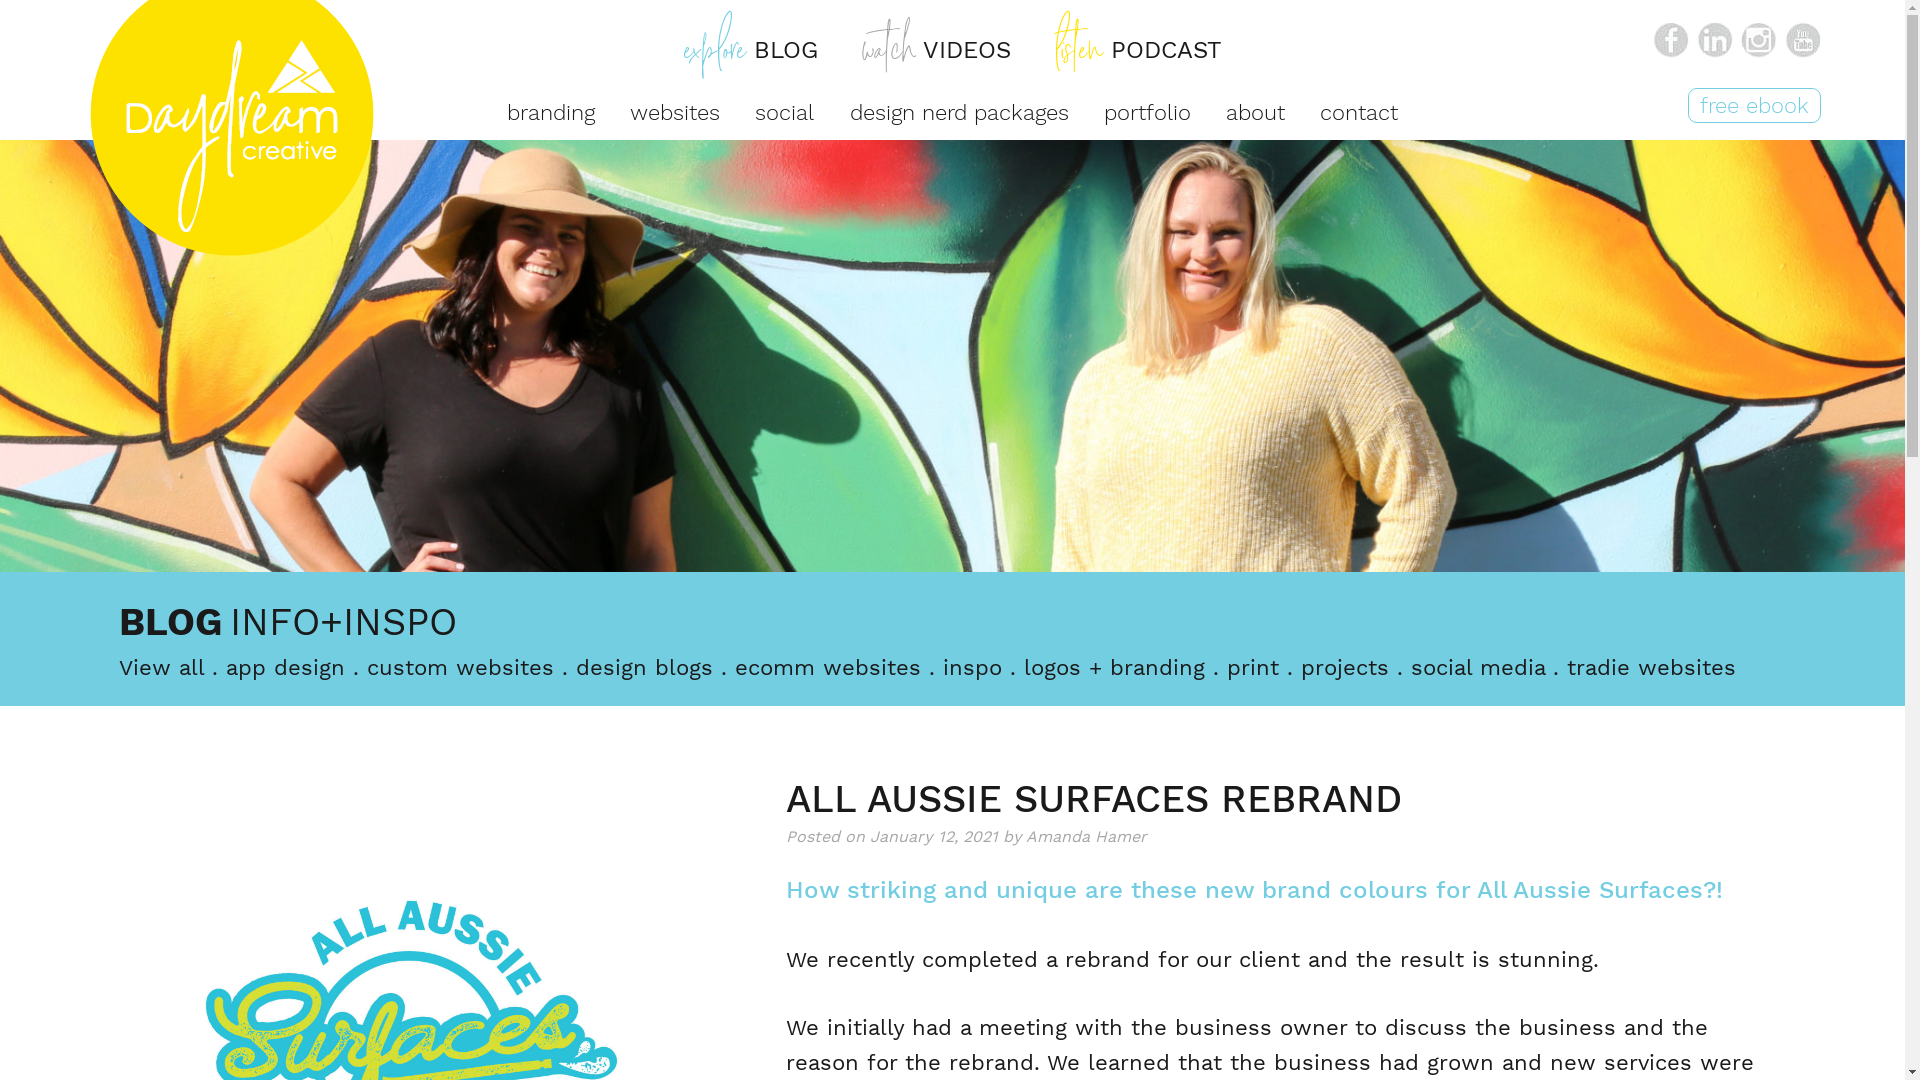 The width and height of the screenshot is (1920, 1080). What do you see at coordinates (1754, 106) in the screenshot?
I see `free ebook` at bounding box center [1754, 106].